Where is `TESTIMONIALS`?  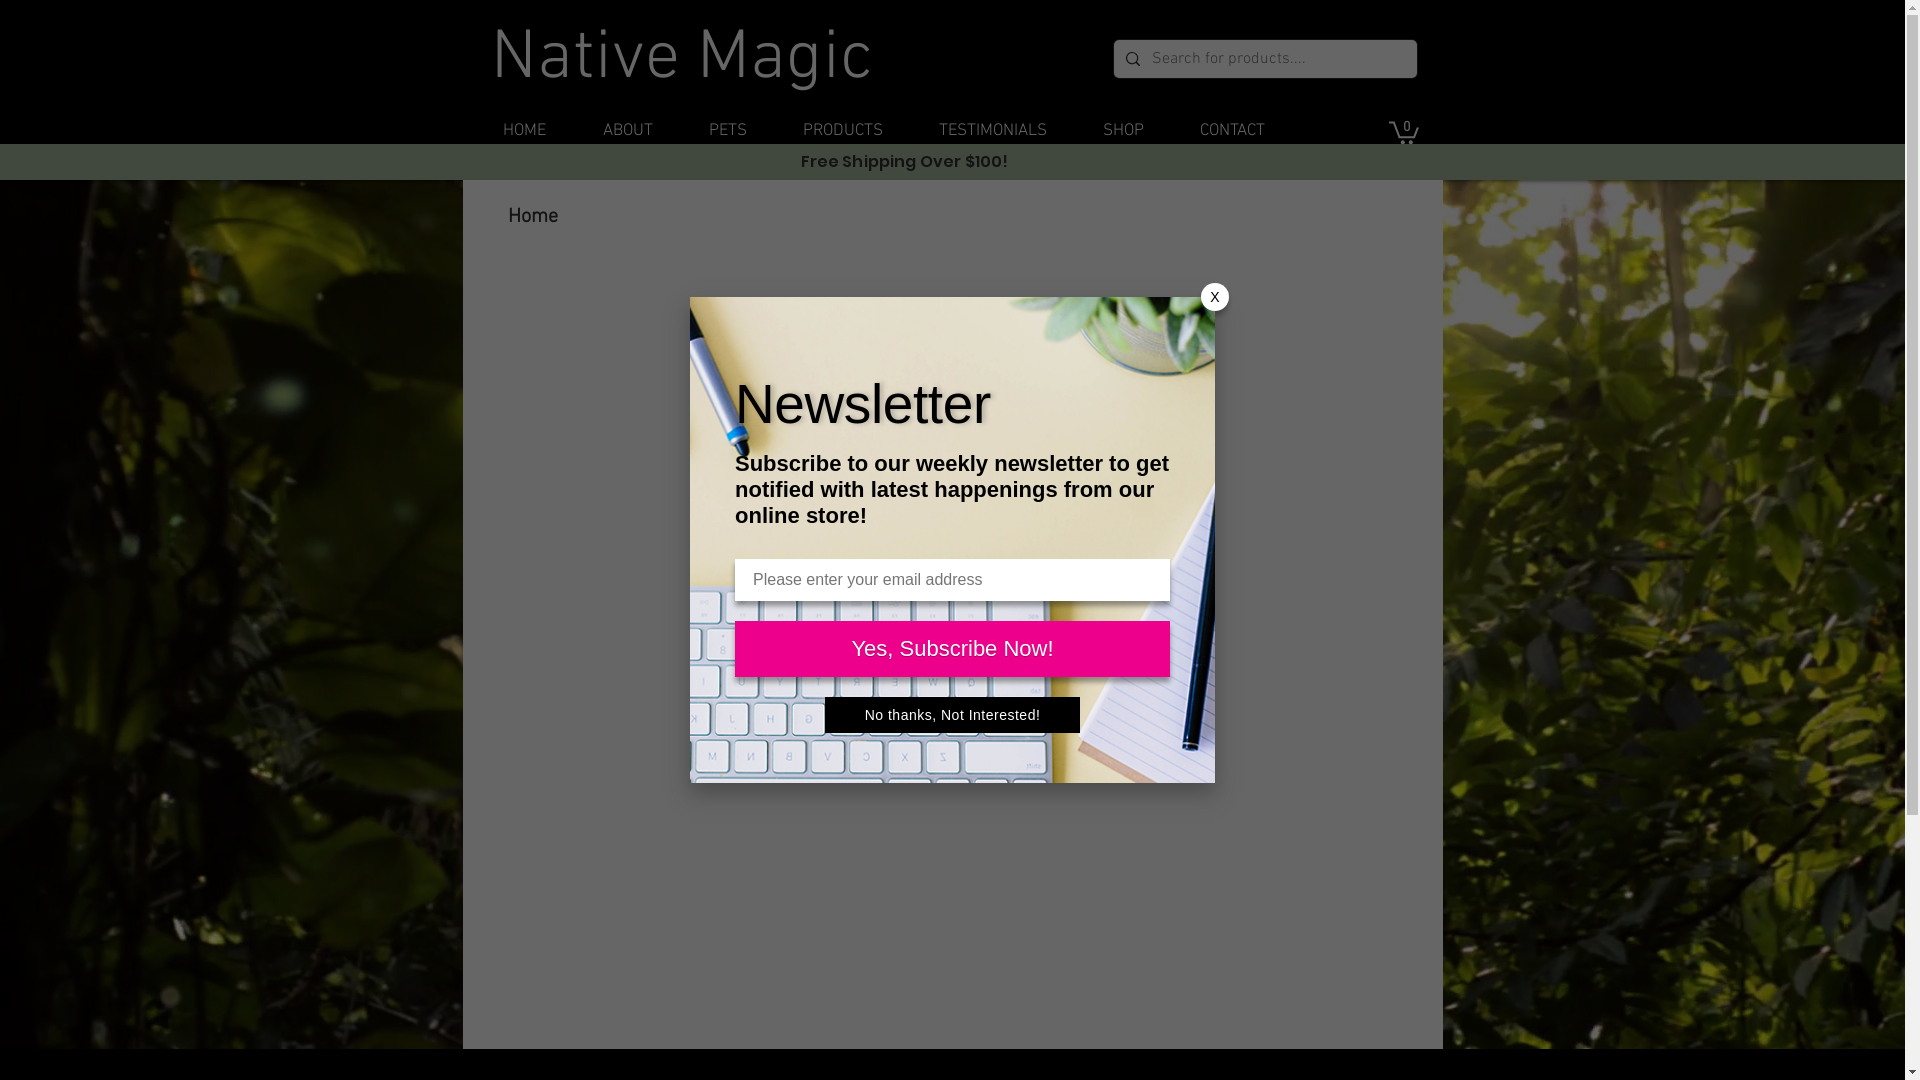
TESTIMONIALS is located at coordinates (992, 132).